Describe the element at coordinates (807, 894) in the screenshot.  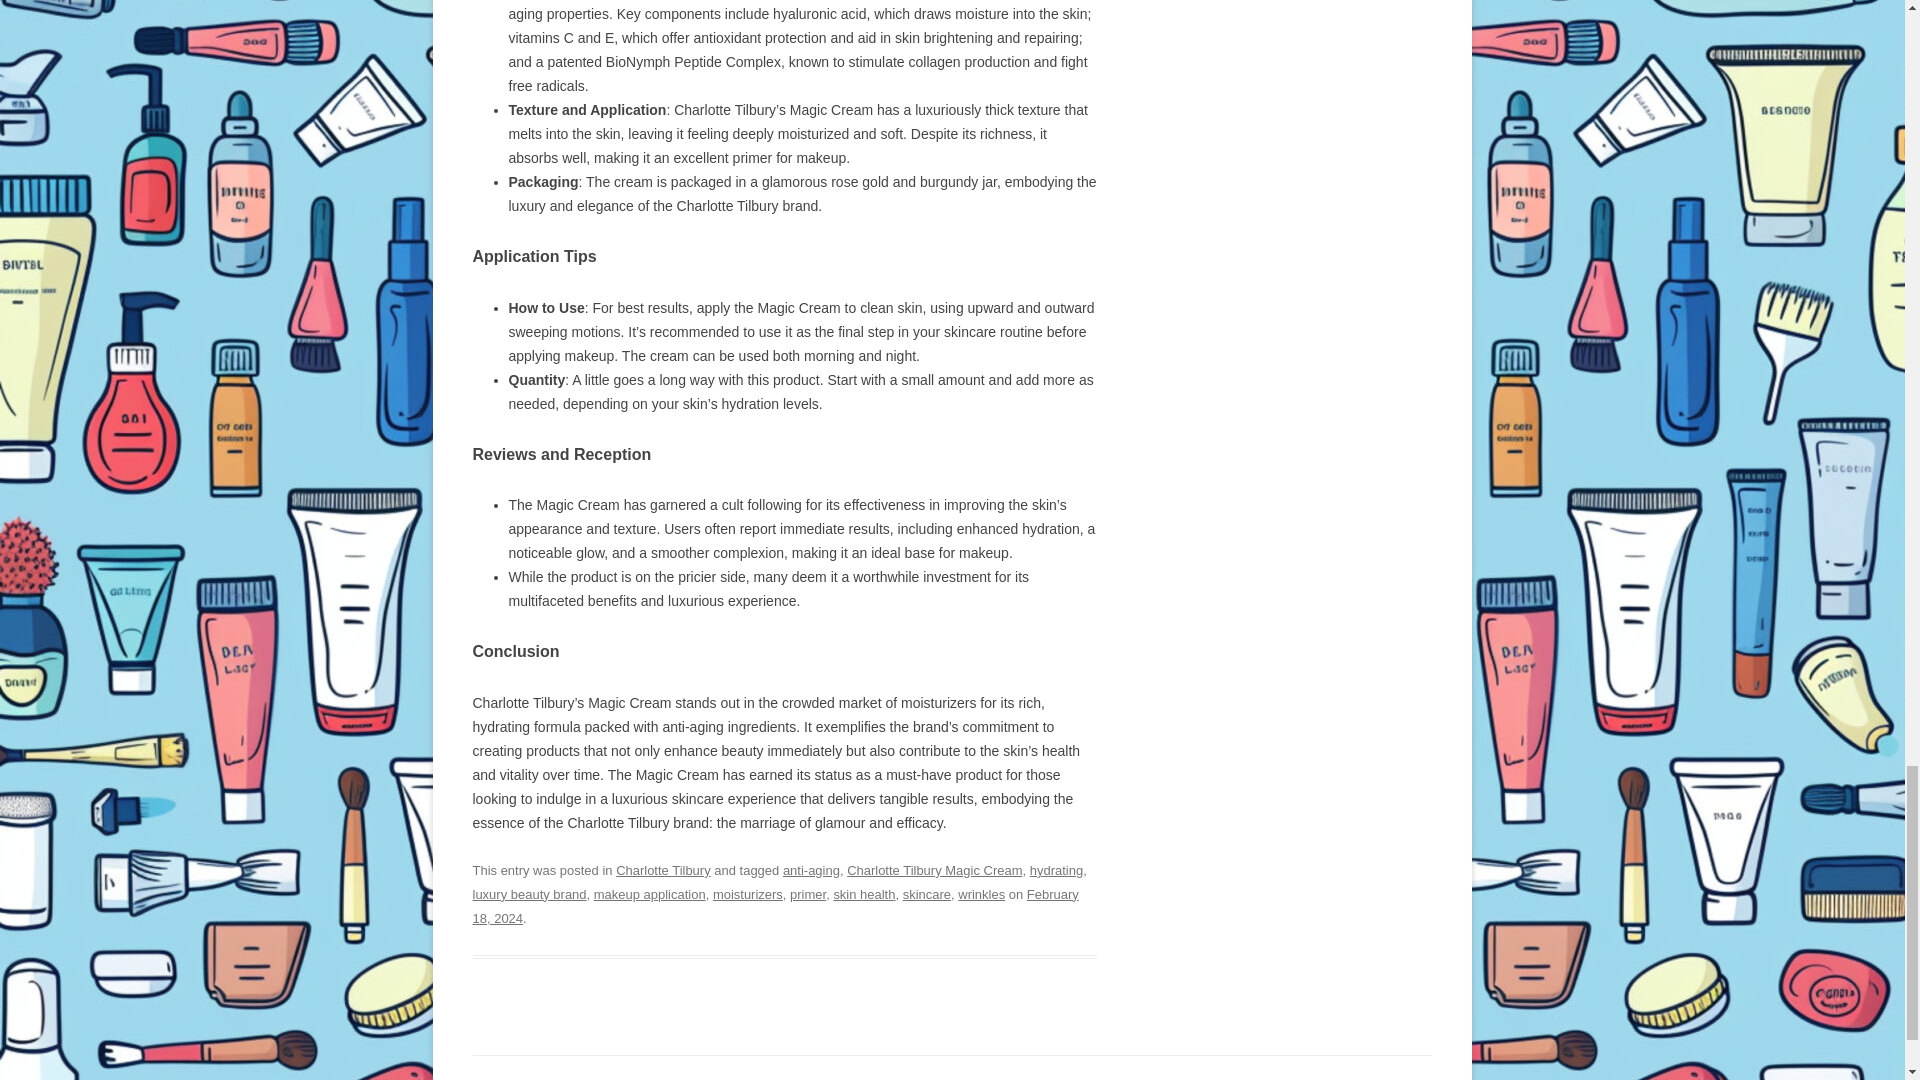
I see `primer` at that location.